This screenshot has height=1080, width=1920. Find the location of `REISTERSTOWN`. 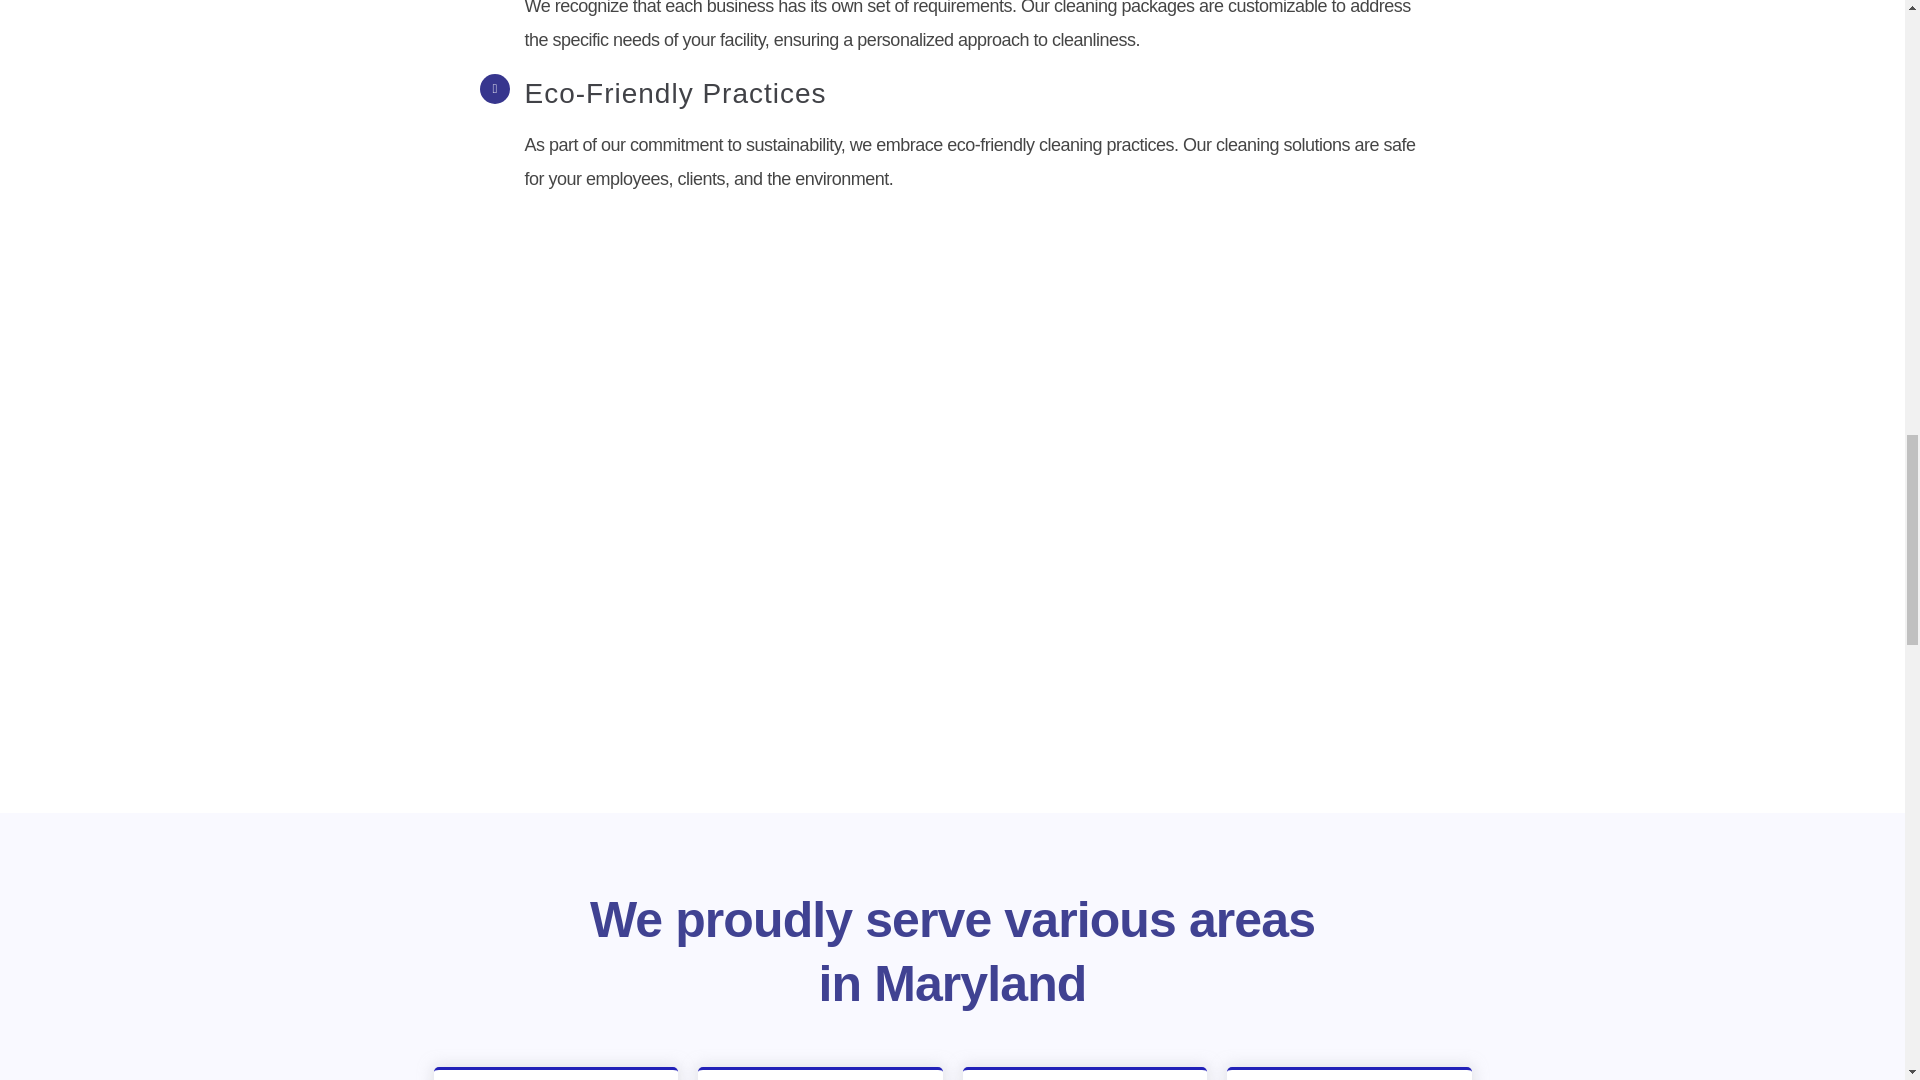

REISTERSTOWN is located at coordinates (1084, 1074).